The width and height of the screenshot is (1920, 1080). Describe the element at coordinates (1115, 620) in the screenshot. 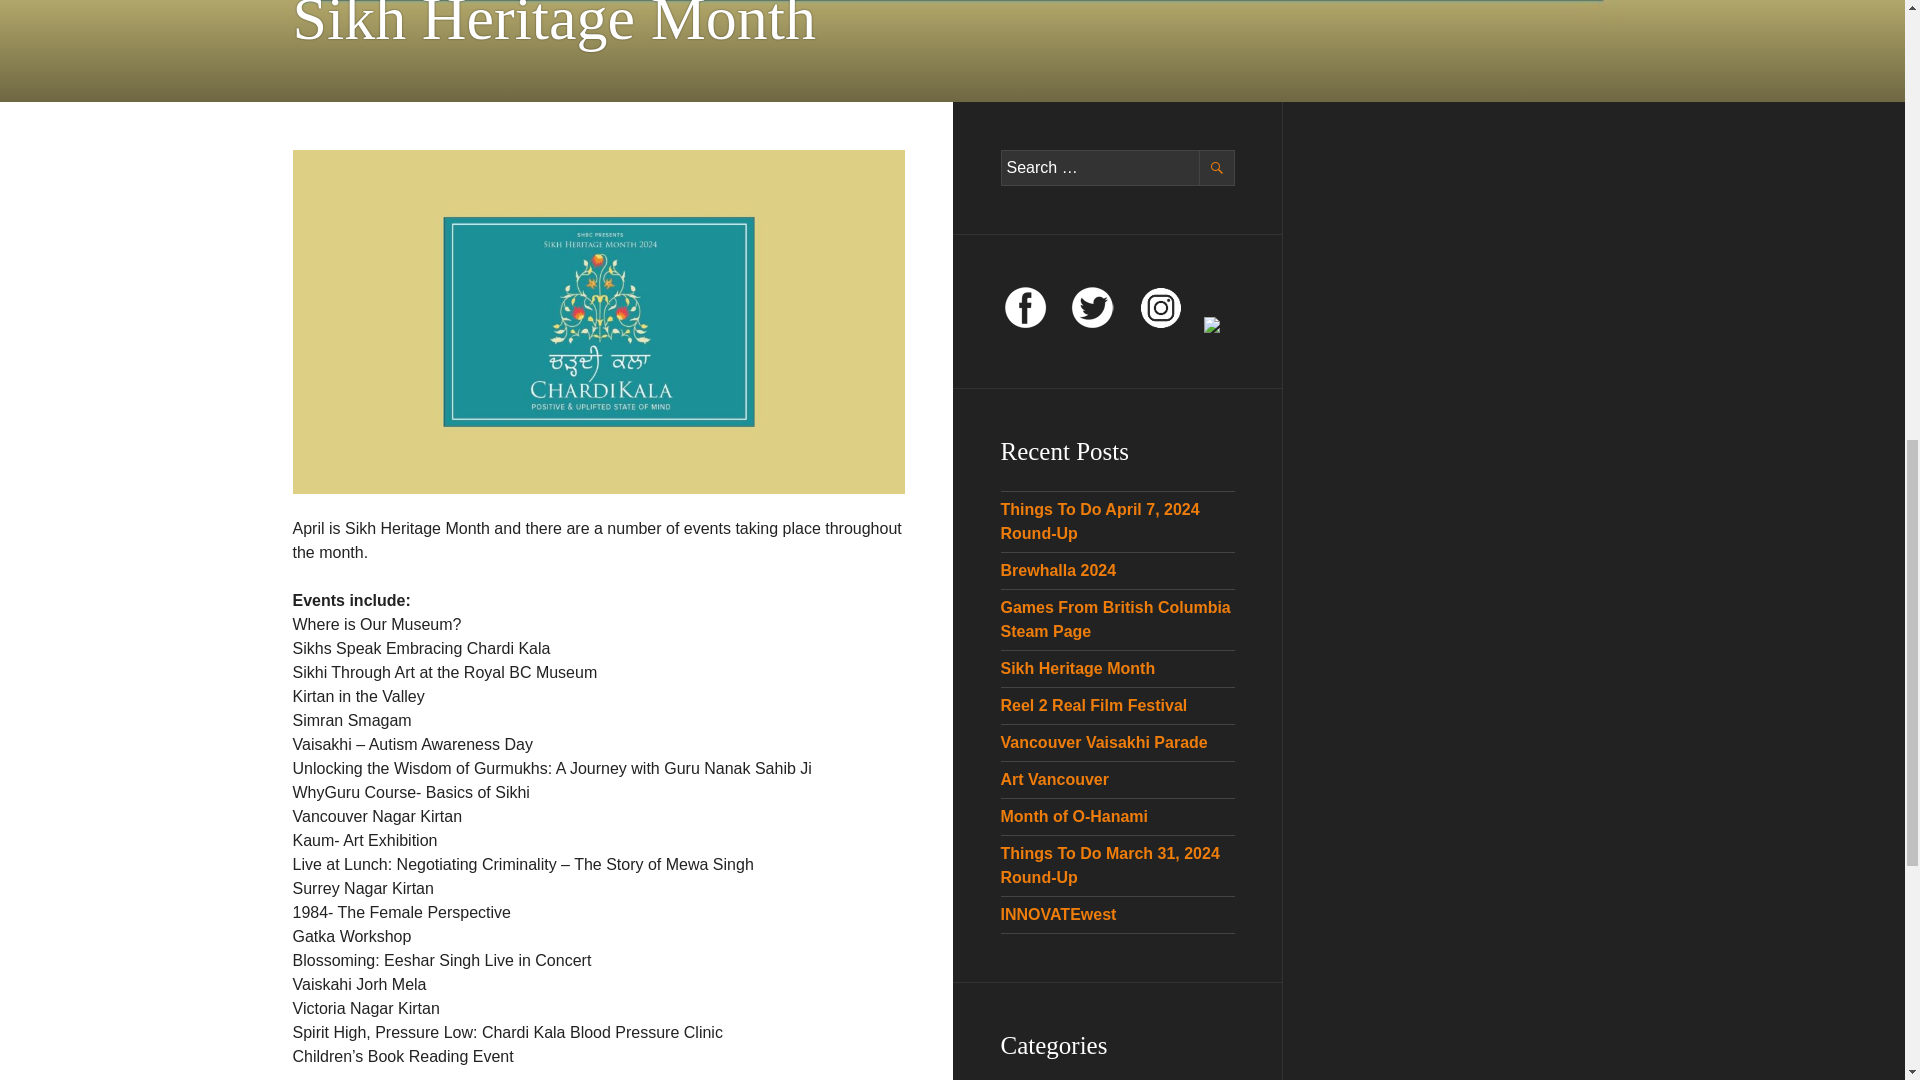

I see `Games From British Columbia Steam Page` at that location.